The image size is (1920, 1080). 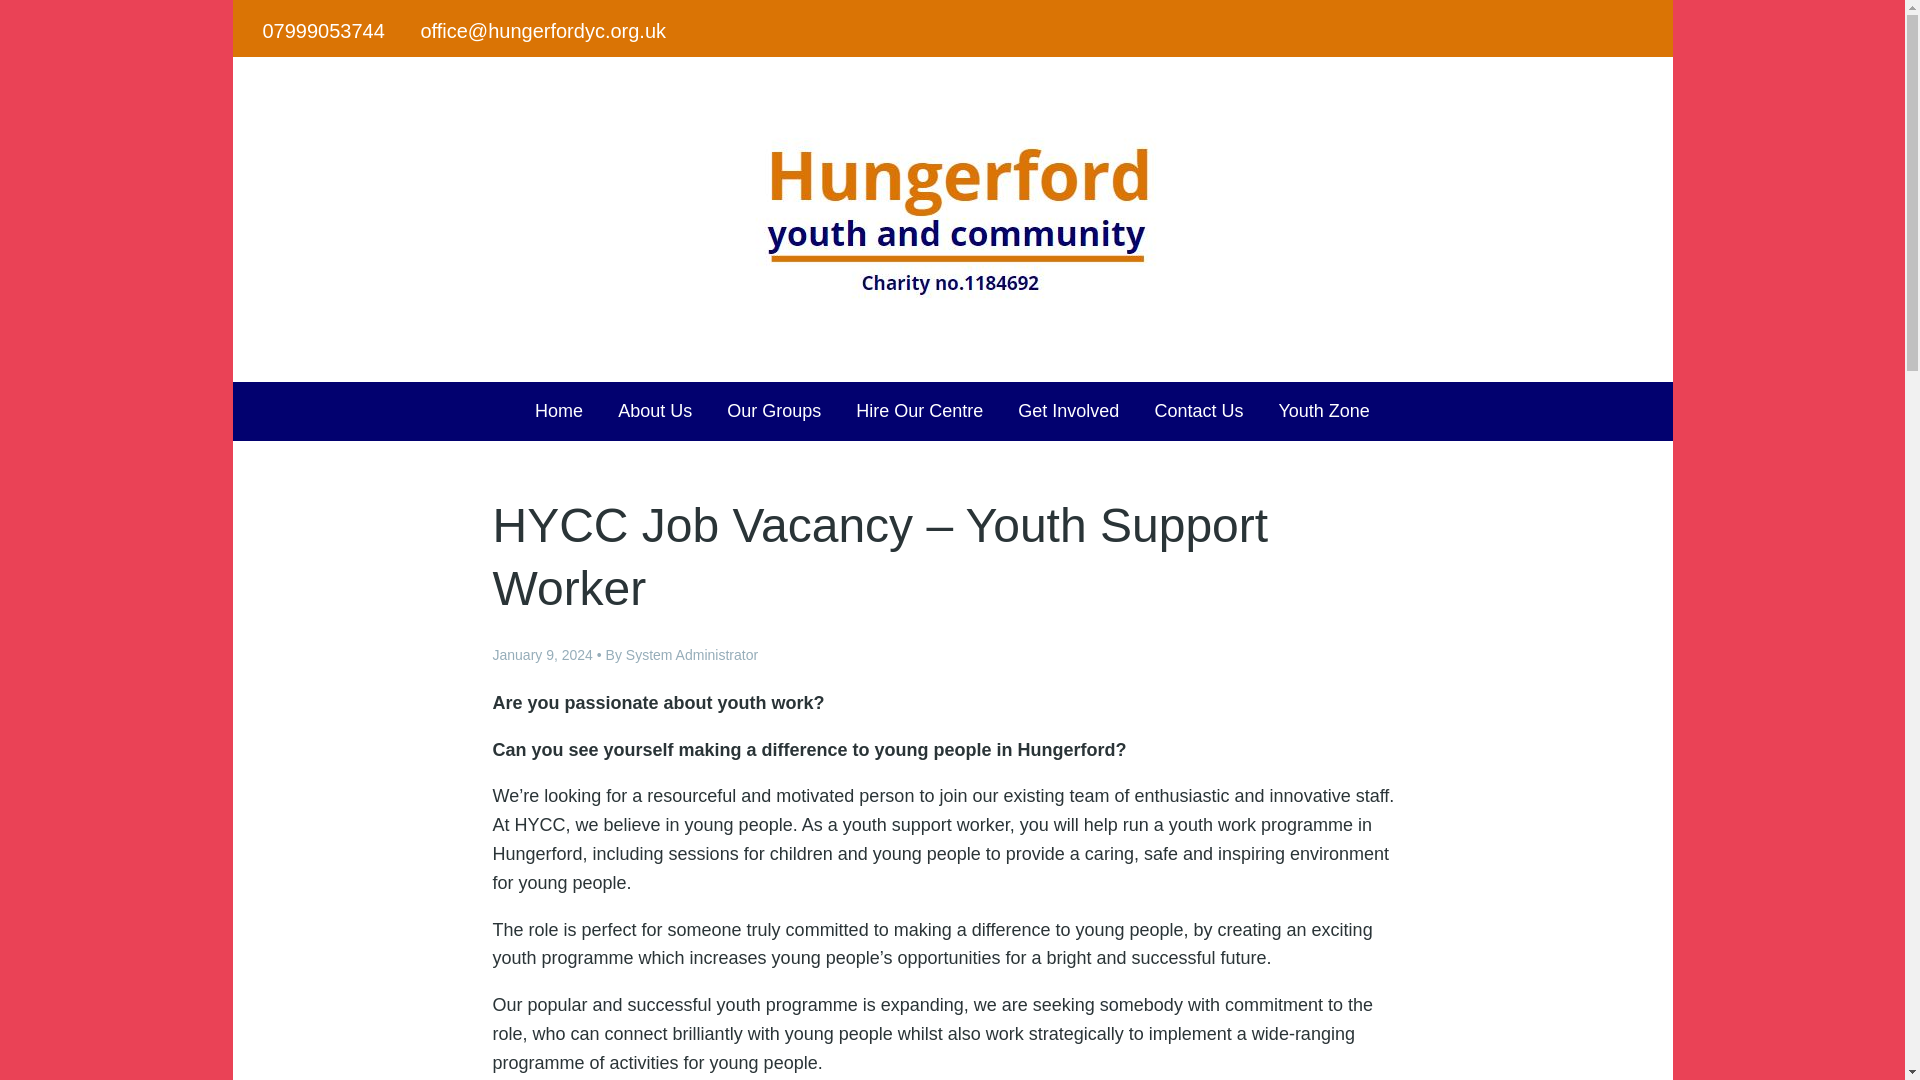 I want to click on Posts by System Administrator, so click(x=692, y=654).